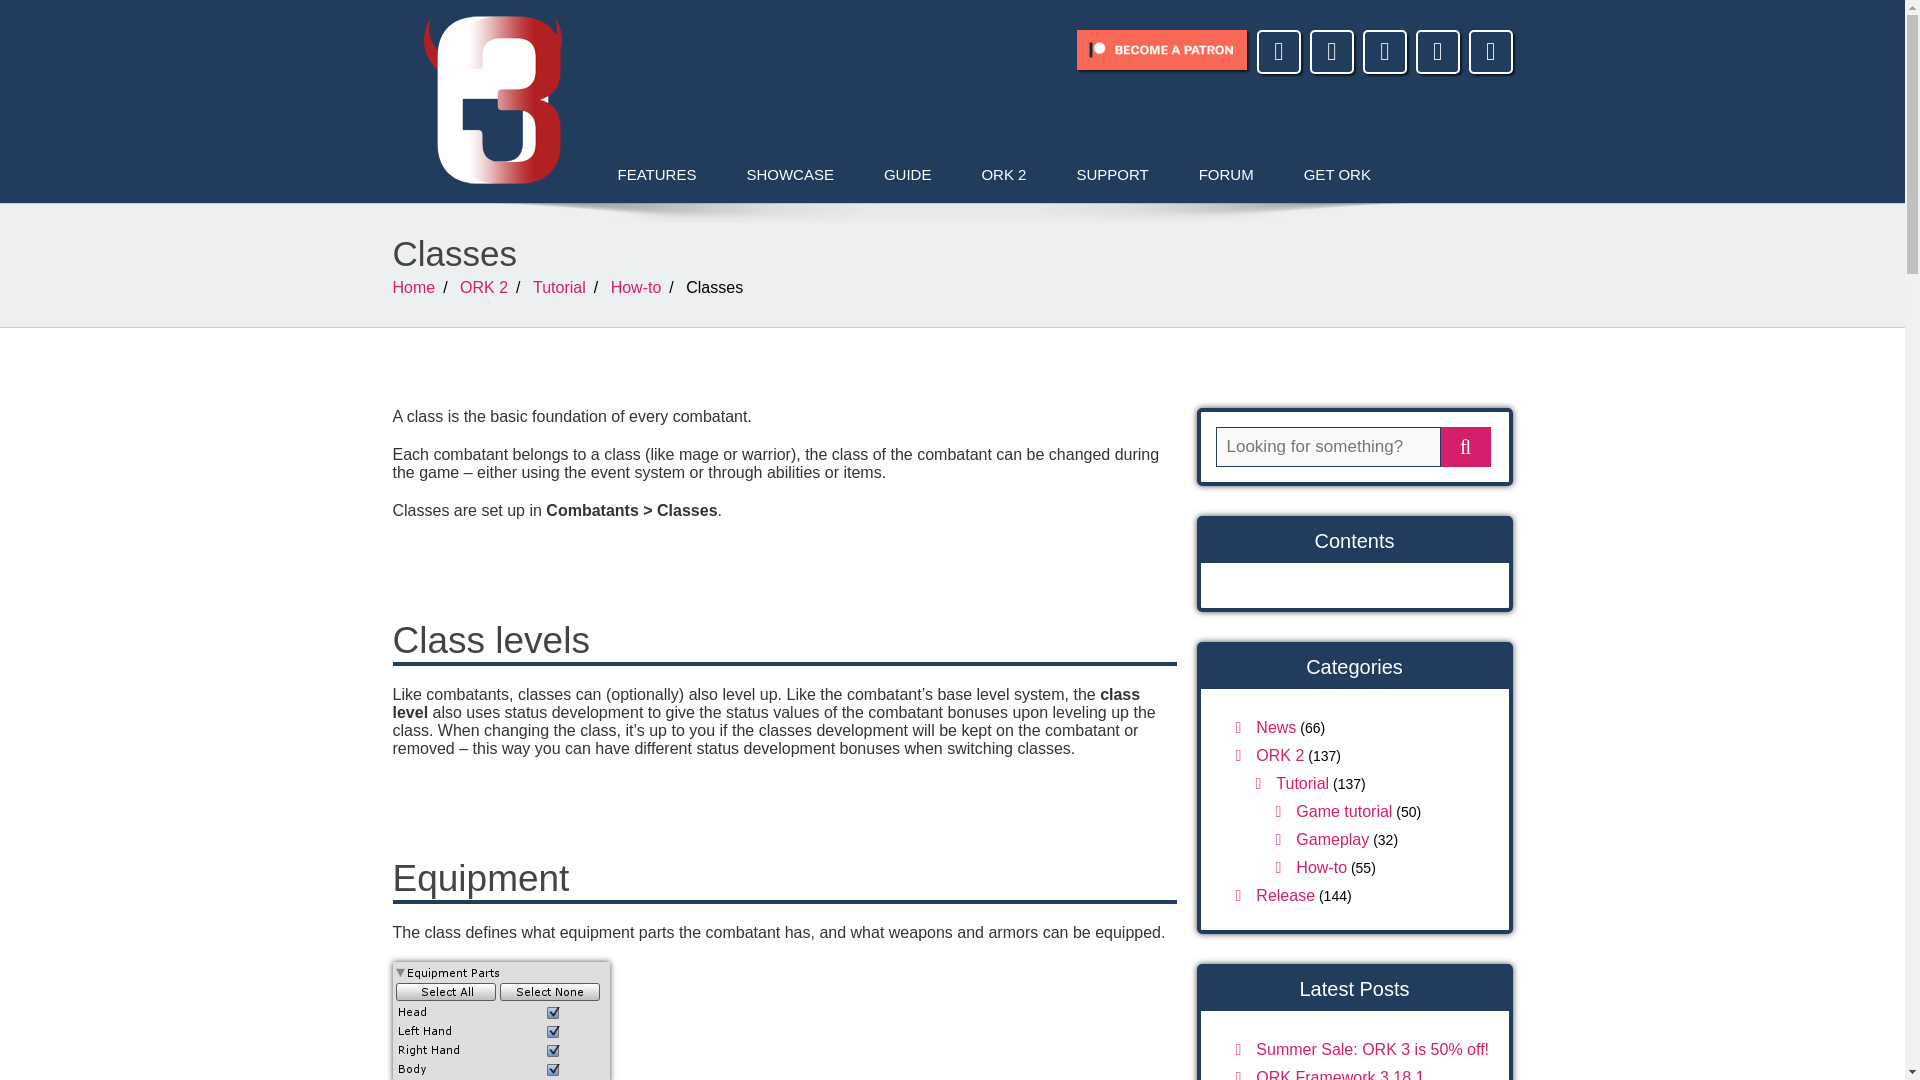 Image resolution: width=1920 pixels, height=1080 pixels. I want to click on Tutorial, so click(1292, 783).